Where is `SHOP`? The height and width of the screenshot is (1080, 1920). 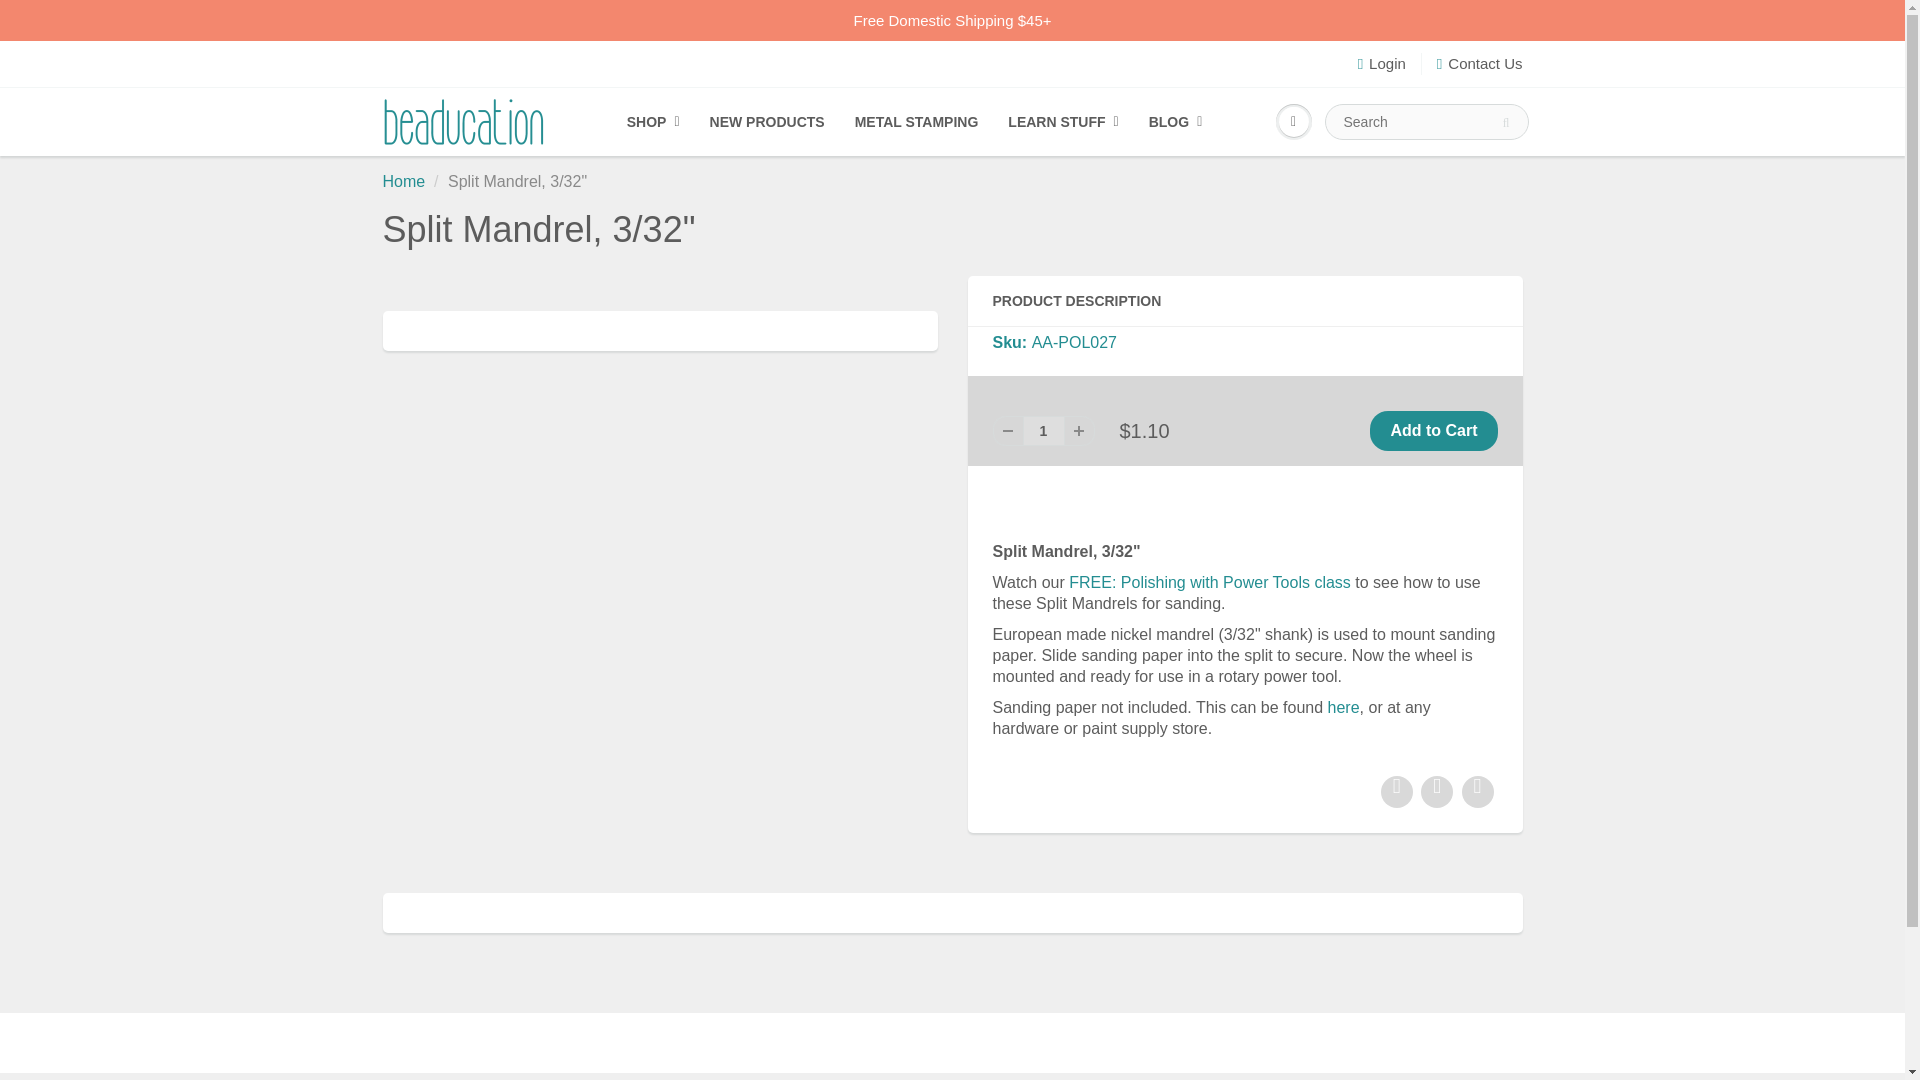 SHOP is located at coordinates (654, 122).